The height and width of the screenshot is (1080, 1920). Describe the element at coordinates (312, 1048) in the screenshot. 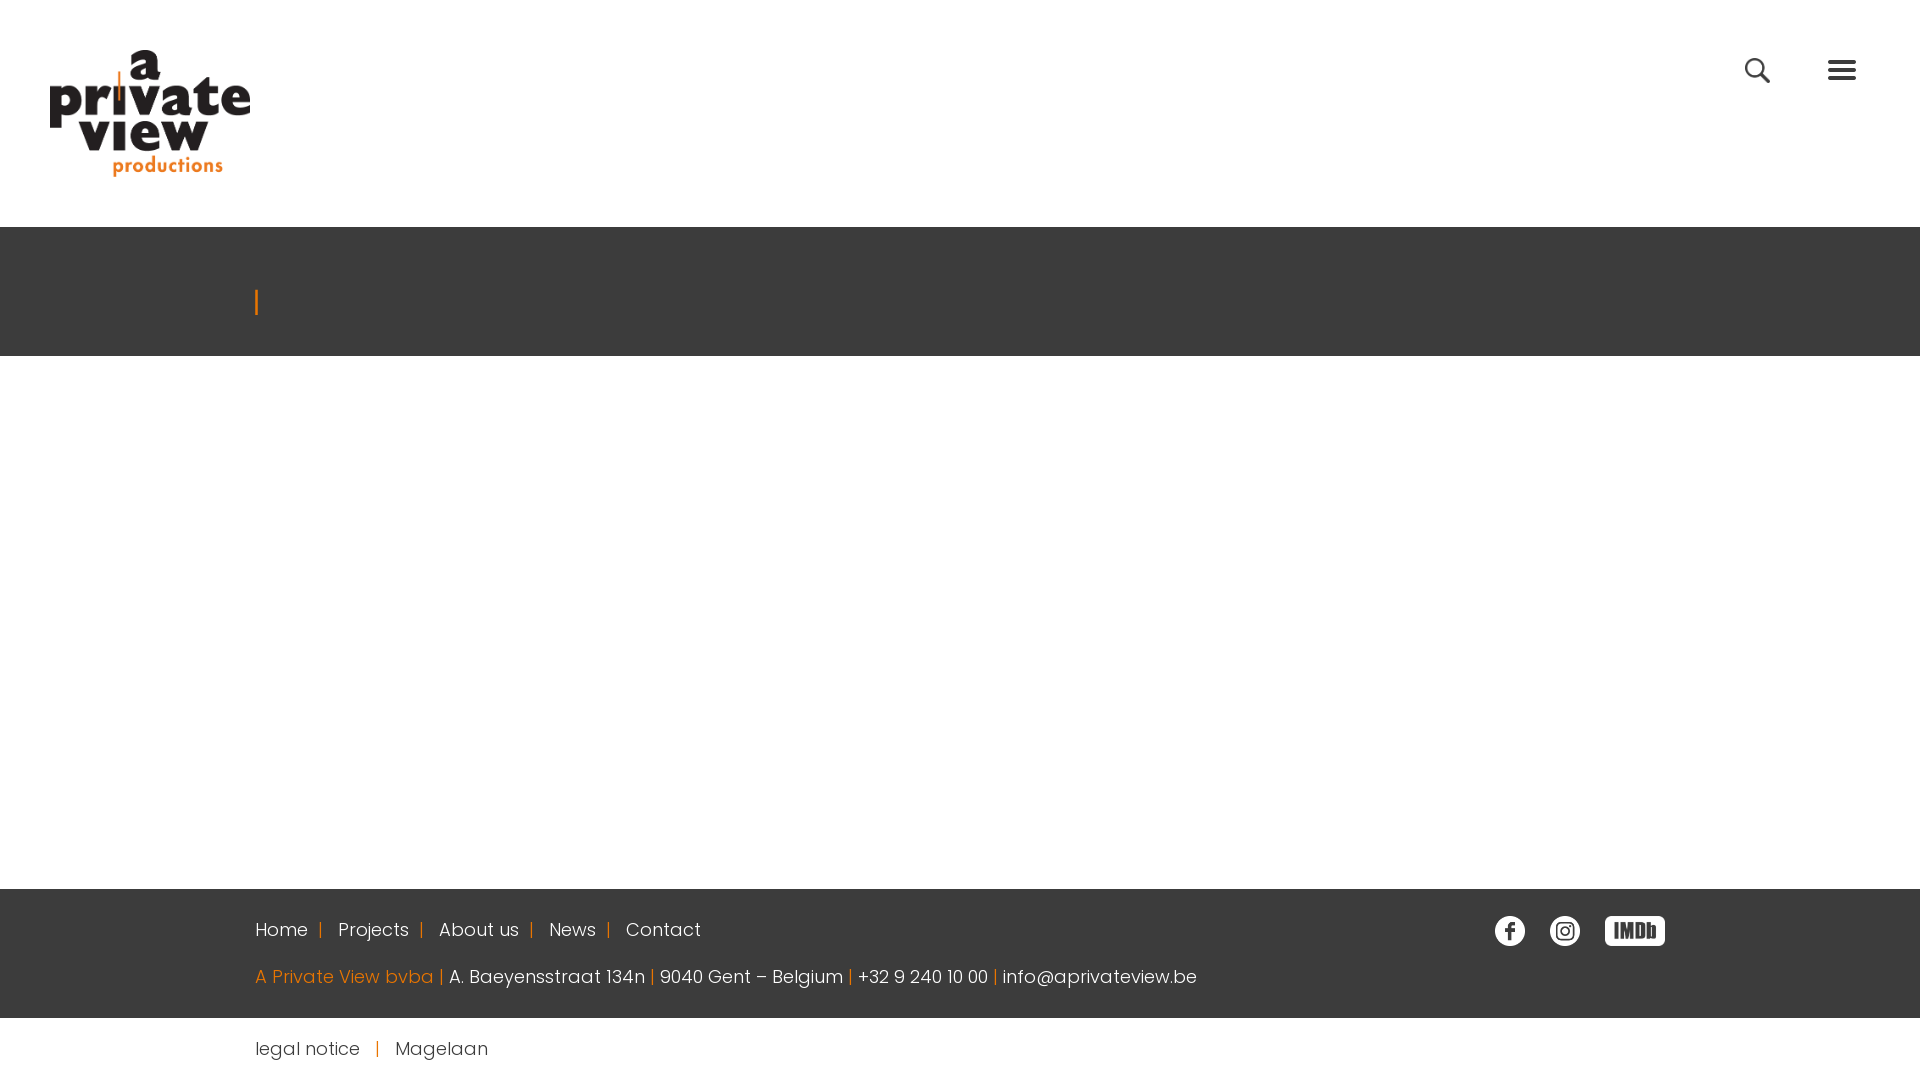

I see `legal notice` at that location.